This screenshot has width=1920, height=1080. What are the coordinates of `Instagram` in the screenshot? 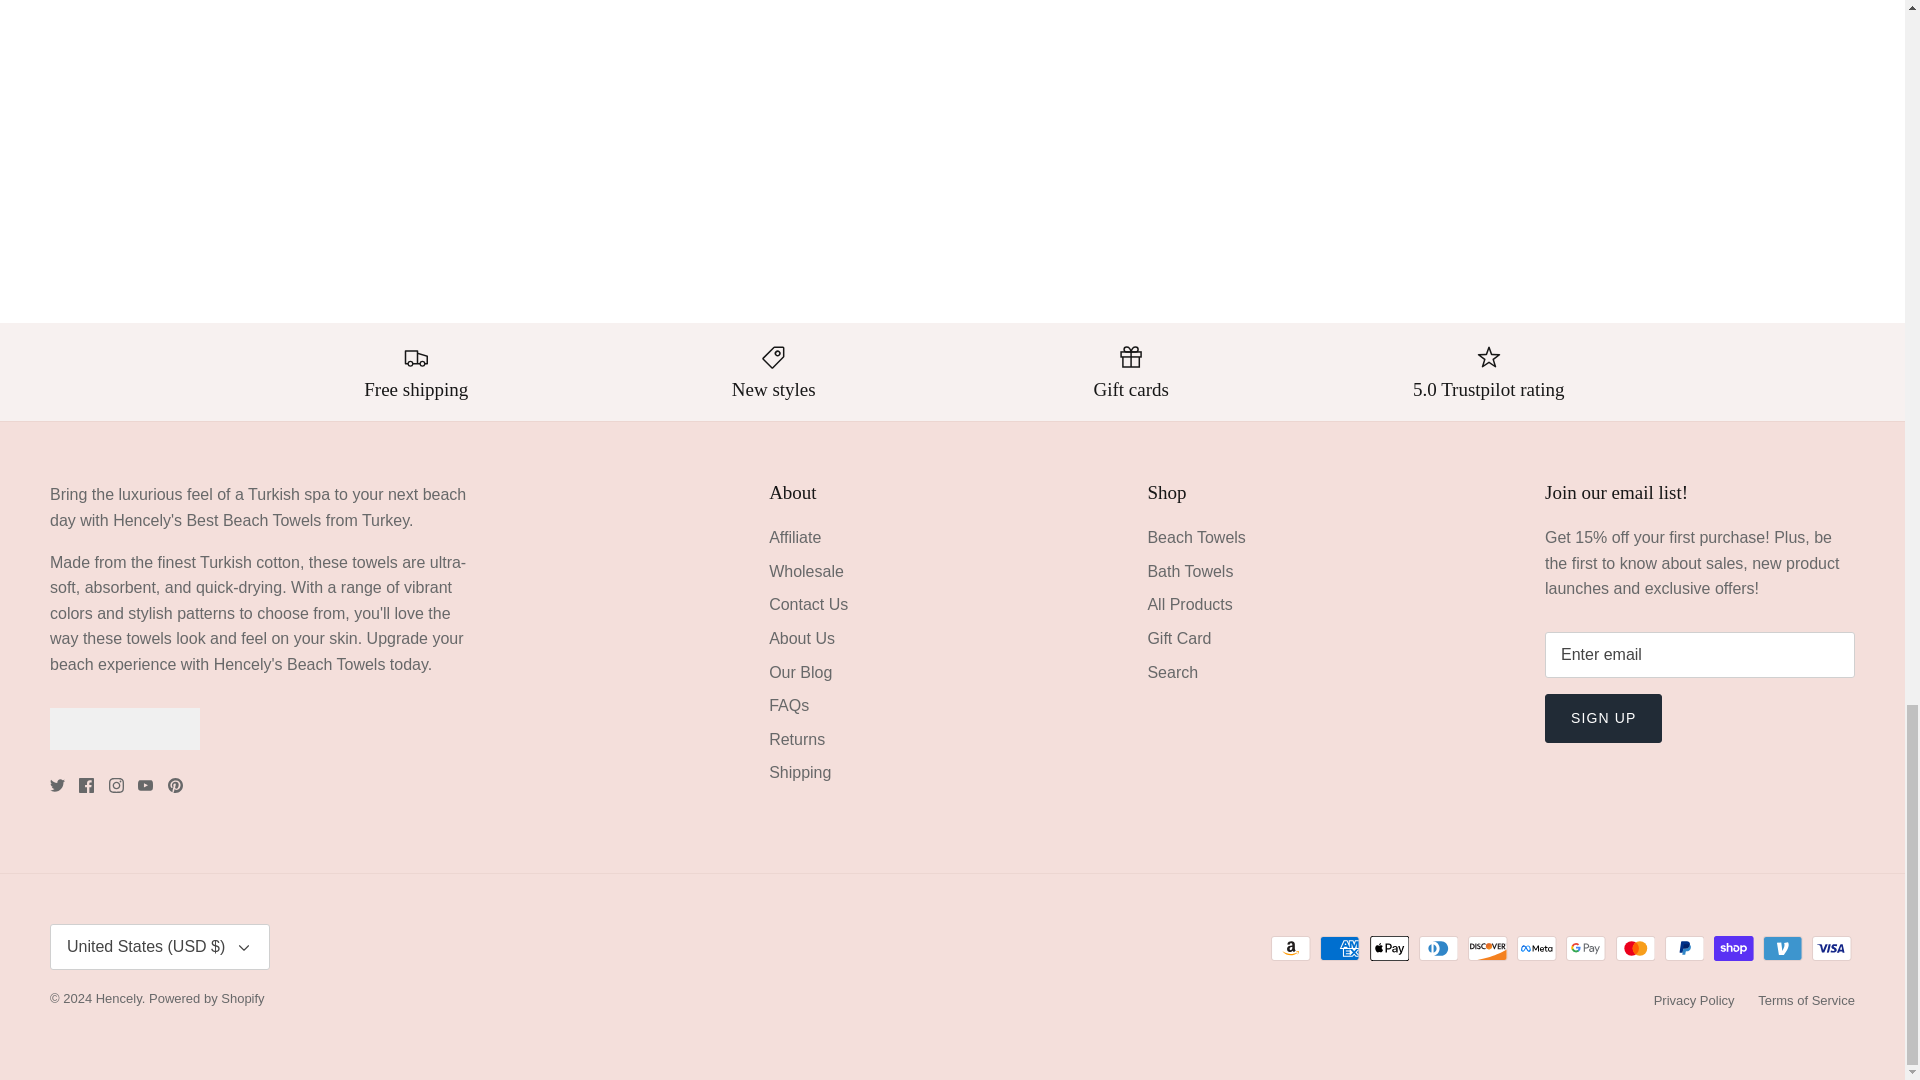 It's located at (116, 784).